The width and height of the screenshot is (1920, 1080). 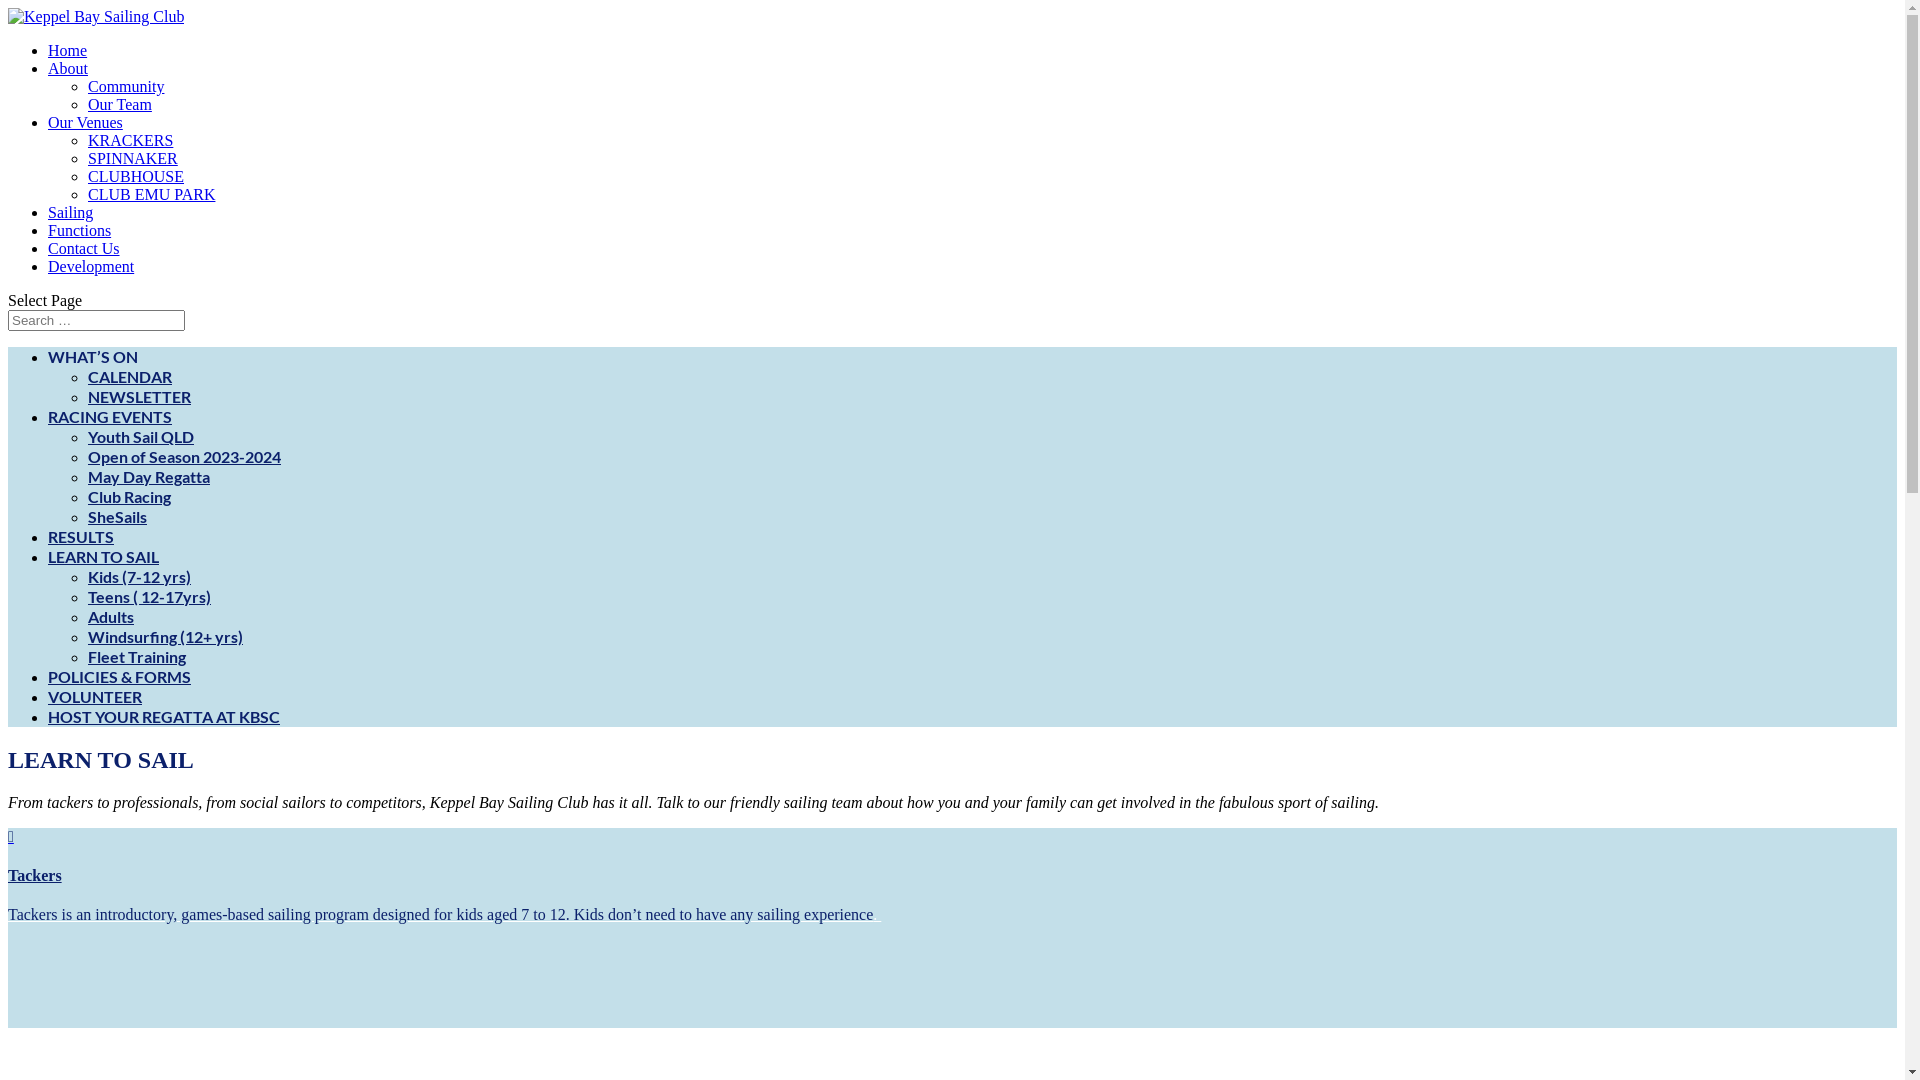 I want to click on Home, so click(x=68, y=50).